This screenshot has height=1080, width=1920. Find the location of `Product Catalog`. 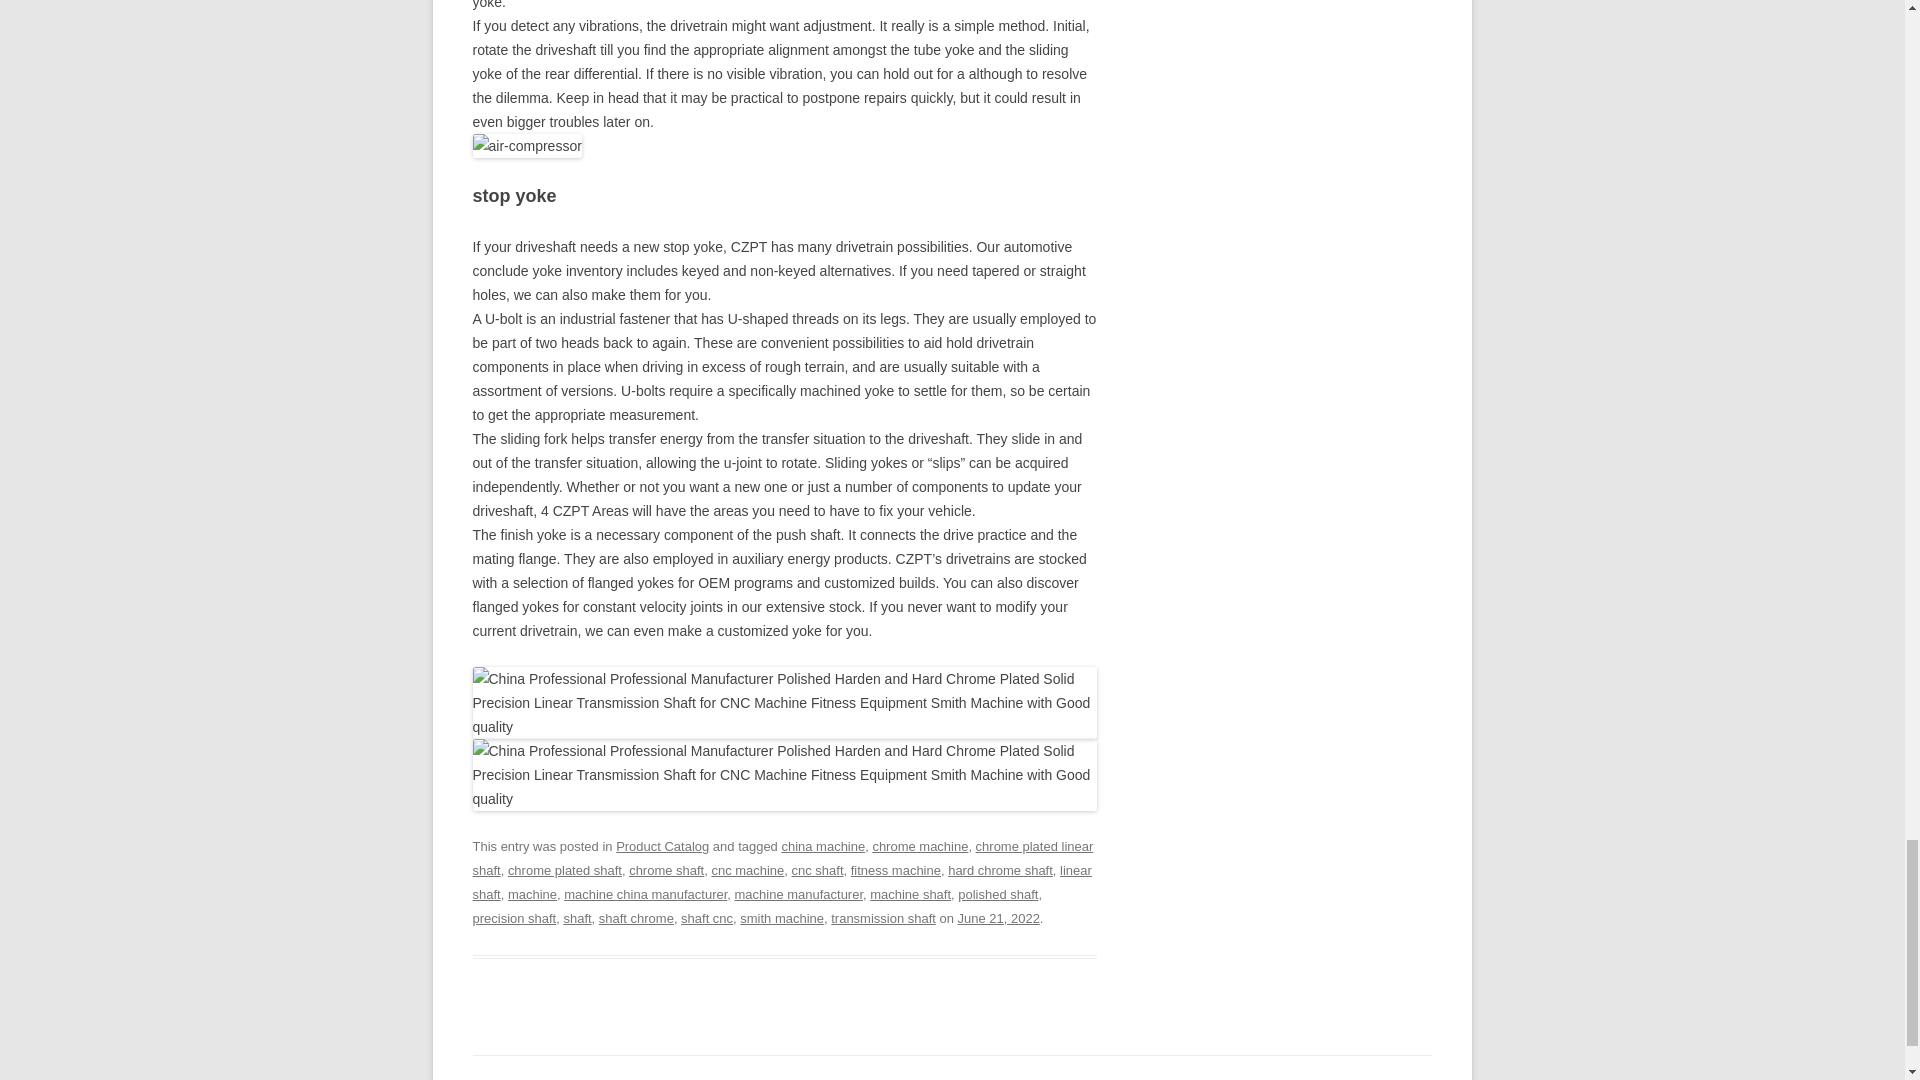

Product Catalog is located at coordinates (662, 846).